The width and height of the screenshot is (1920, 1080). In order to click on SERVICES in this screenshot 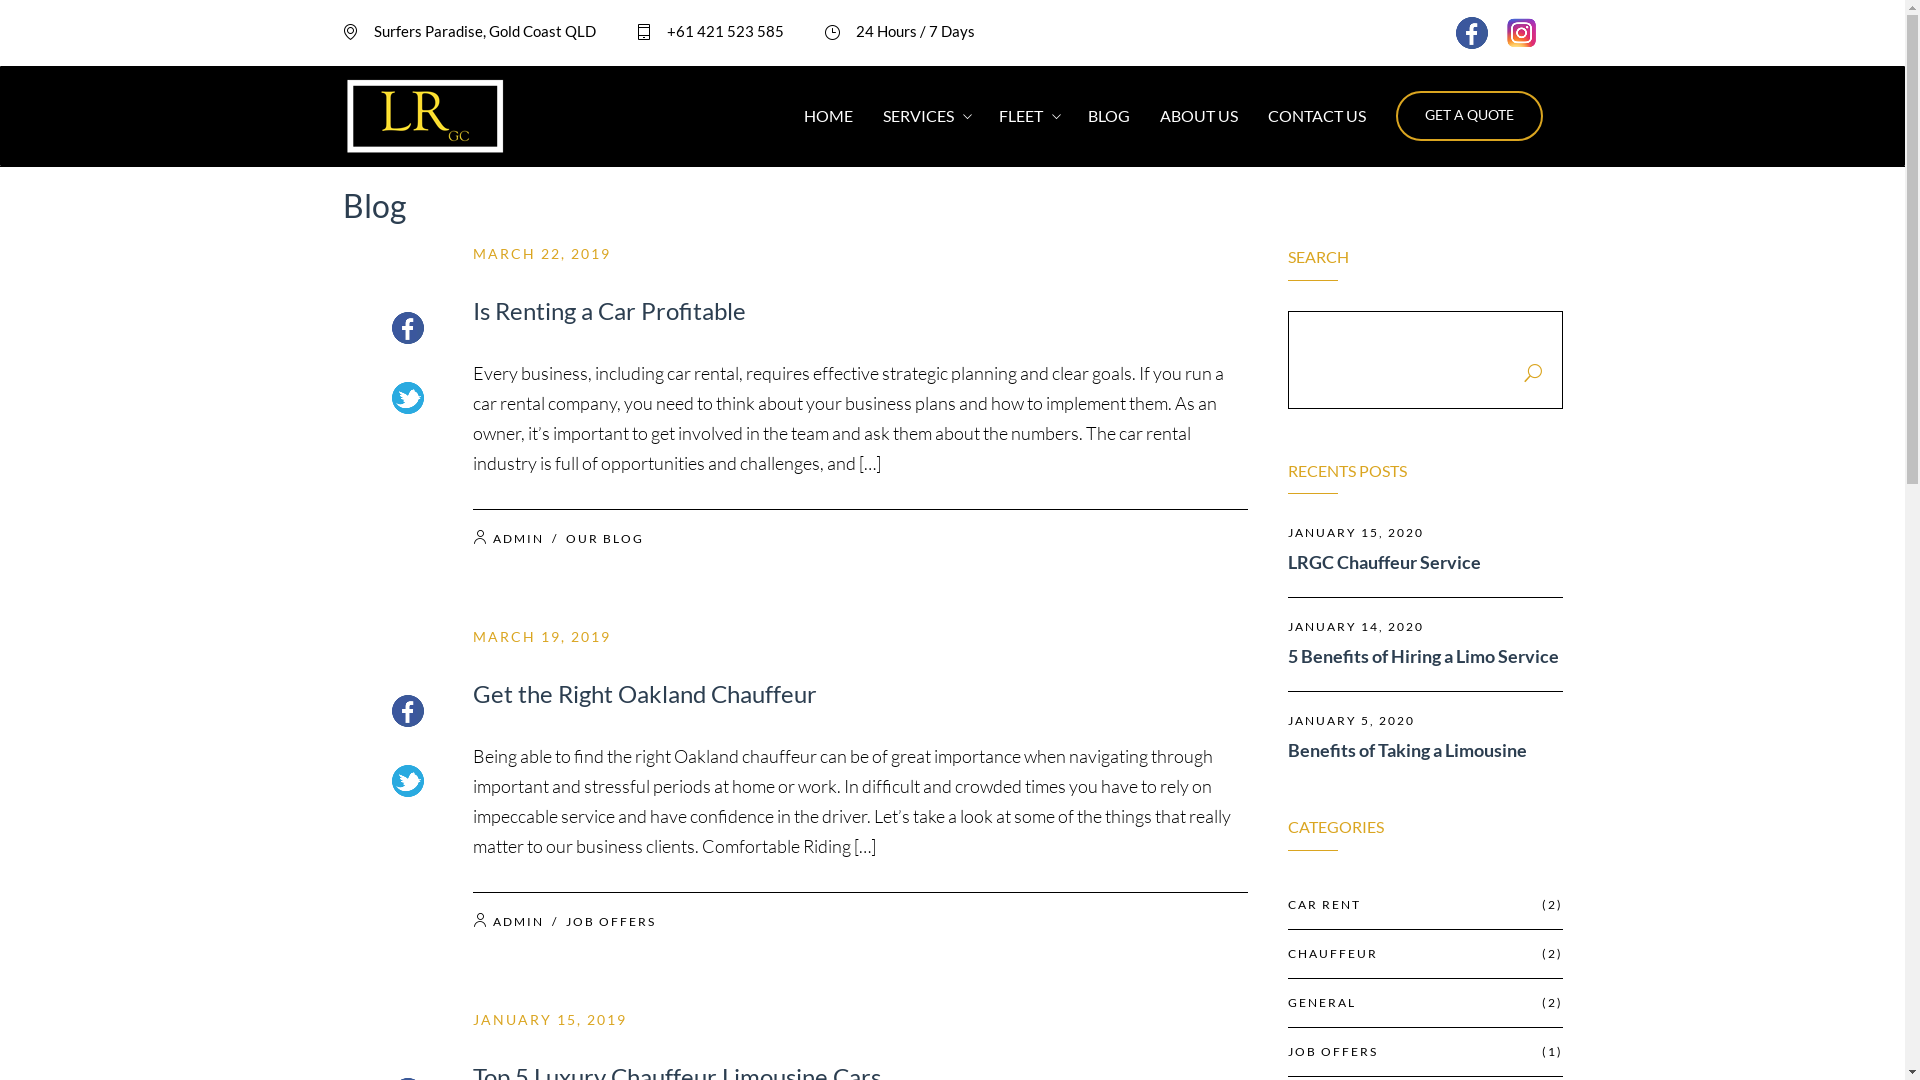, I will do `click(918, 116)`.